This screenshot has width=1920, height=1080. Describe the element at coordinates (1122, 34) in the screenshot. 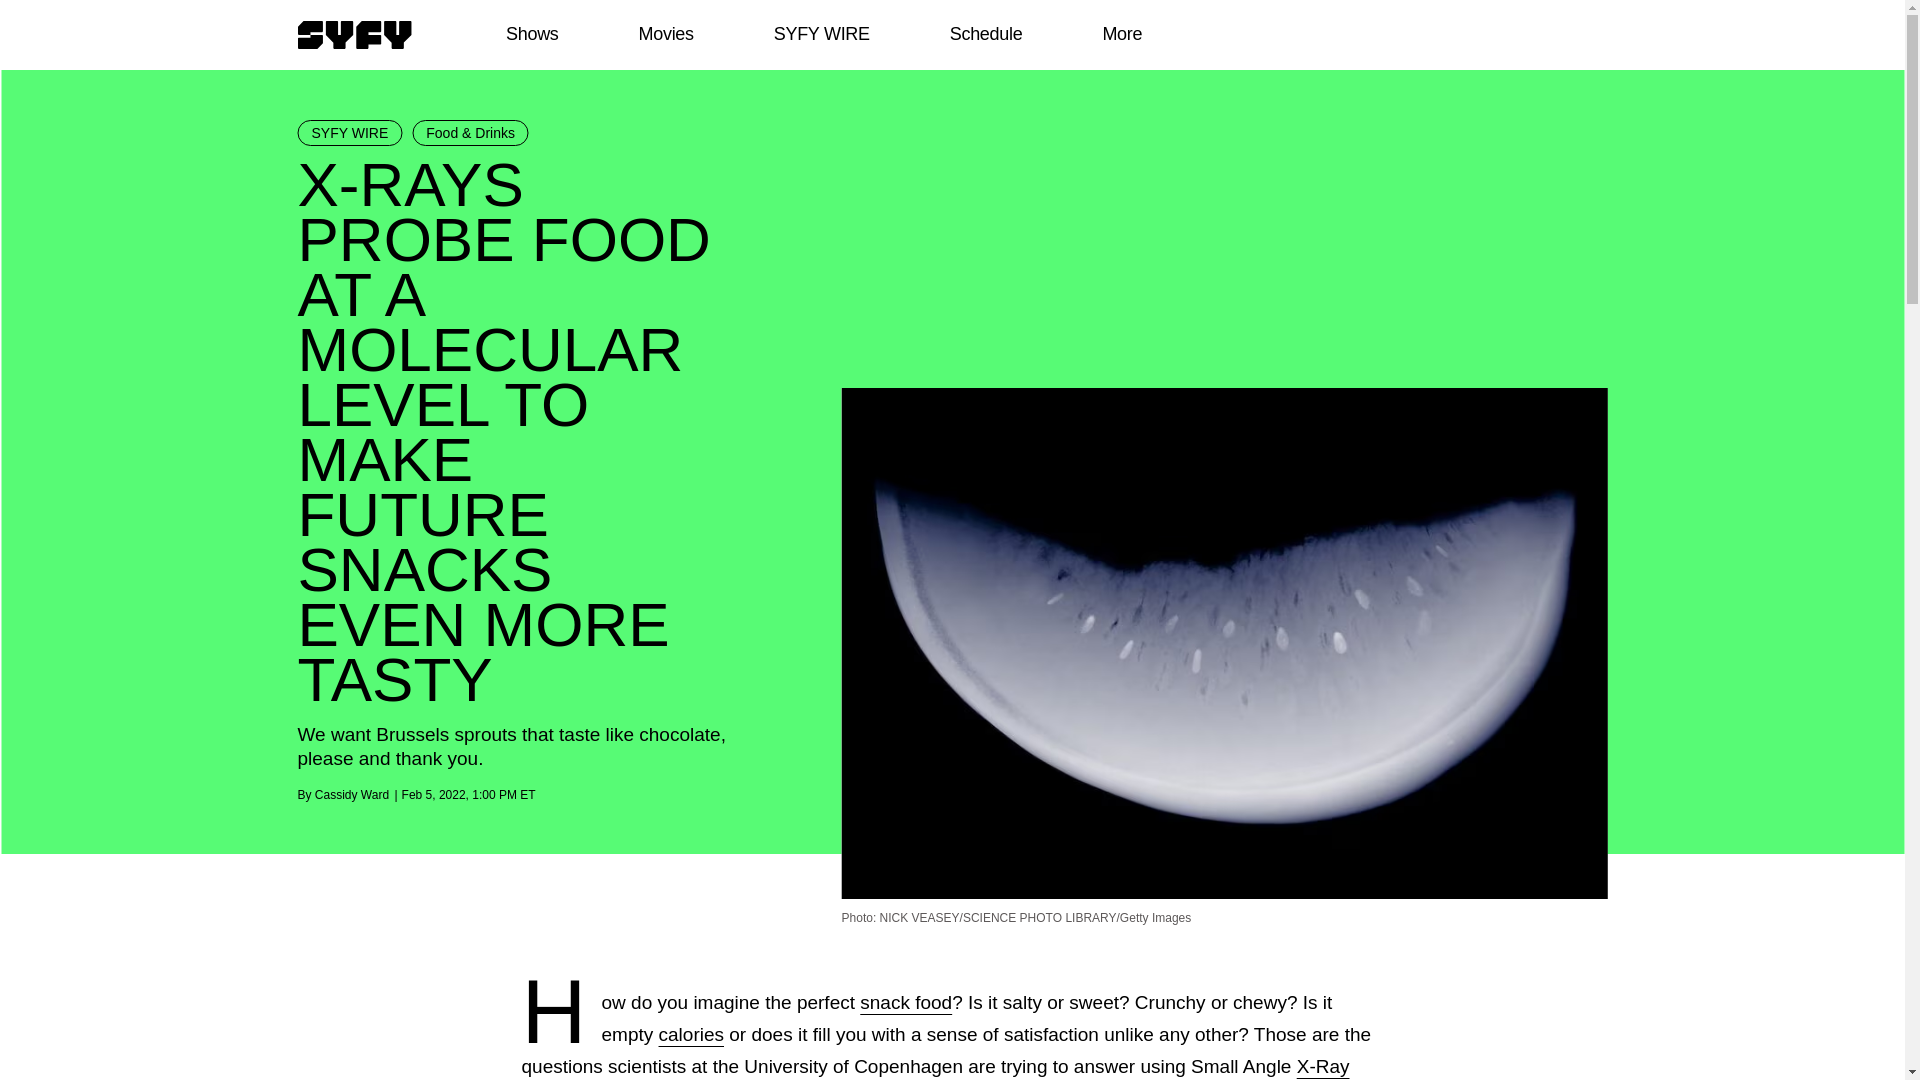

I see `More` at that location.